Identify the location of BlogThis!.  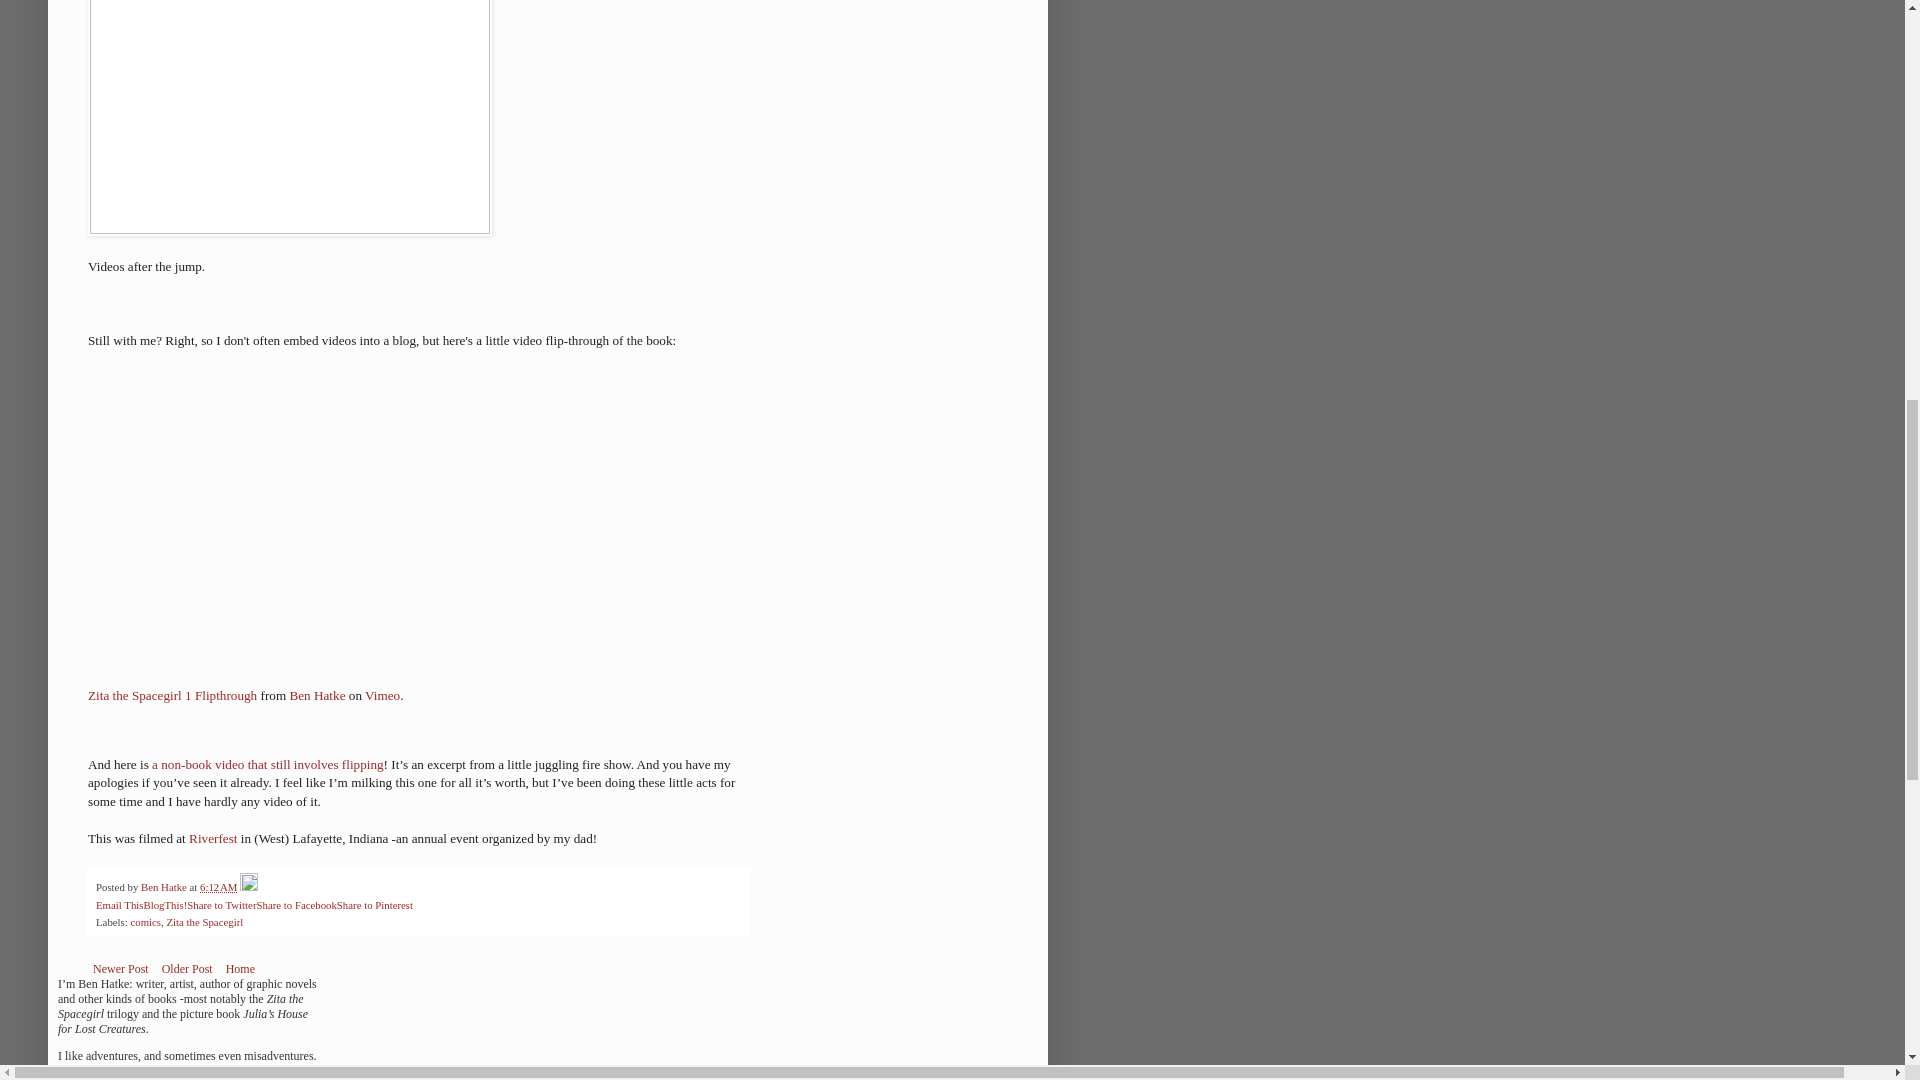
(164, 904).